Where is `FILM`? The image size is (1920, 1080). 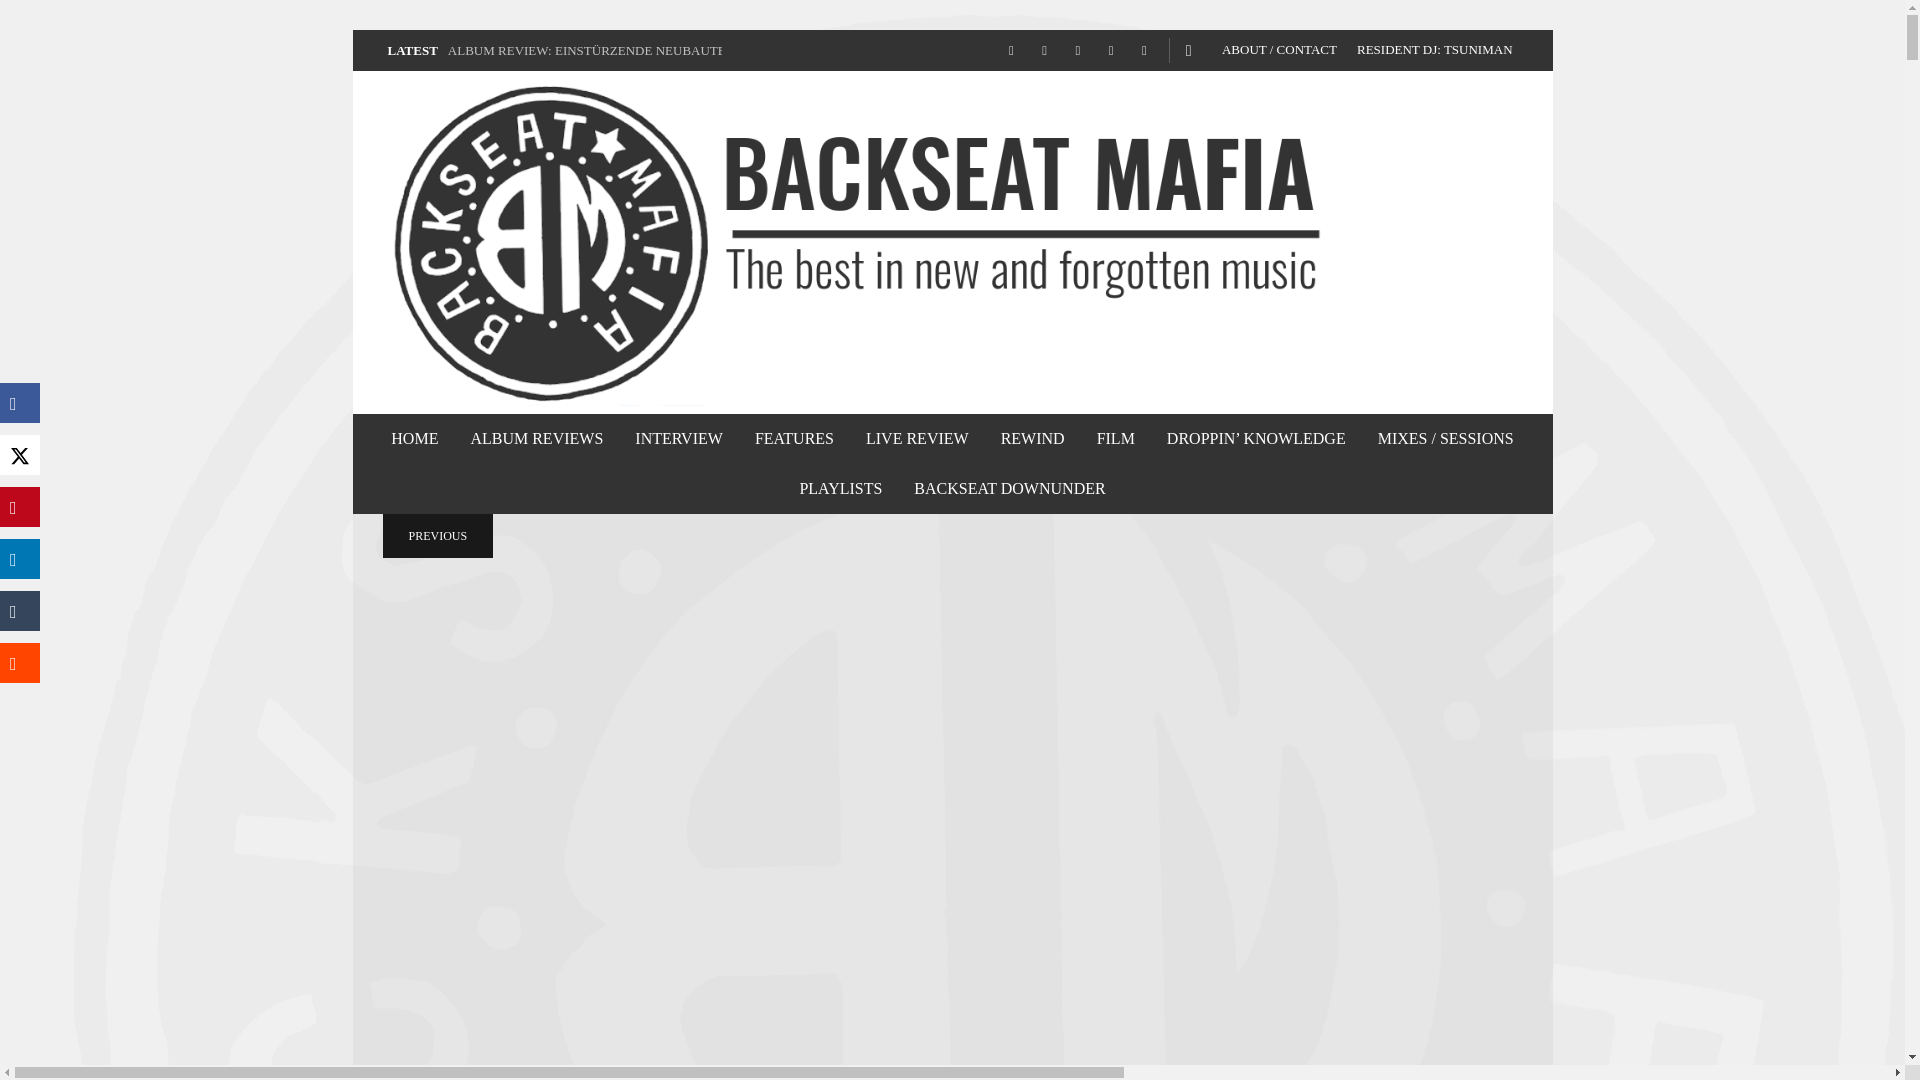 FILM is located at coordinates (1115, 438).